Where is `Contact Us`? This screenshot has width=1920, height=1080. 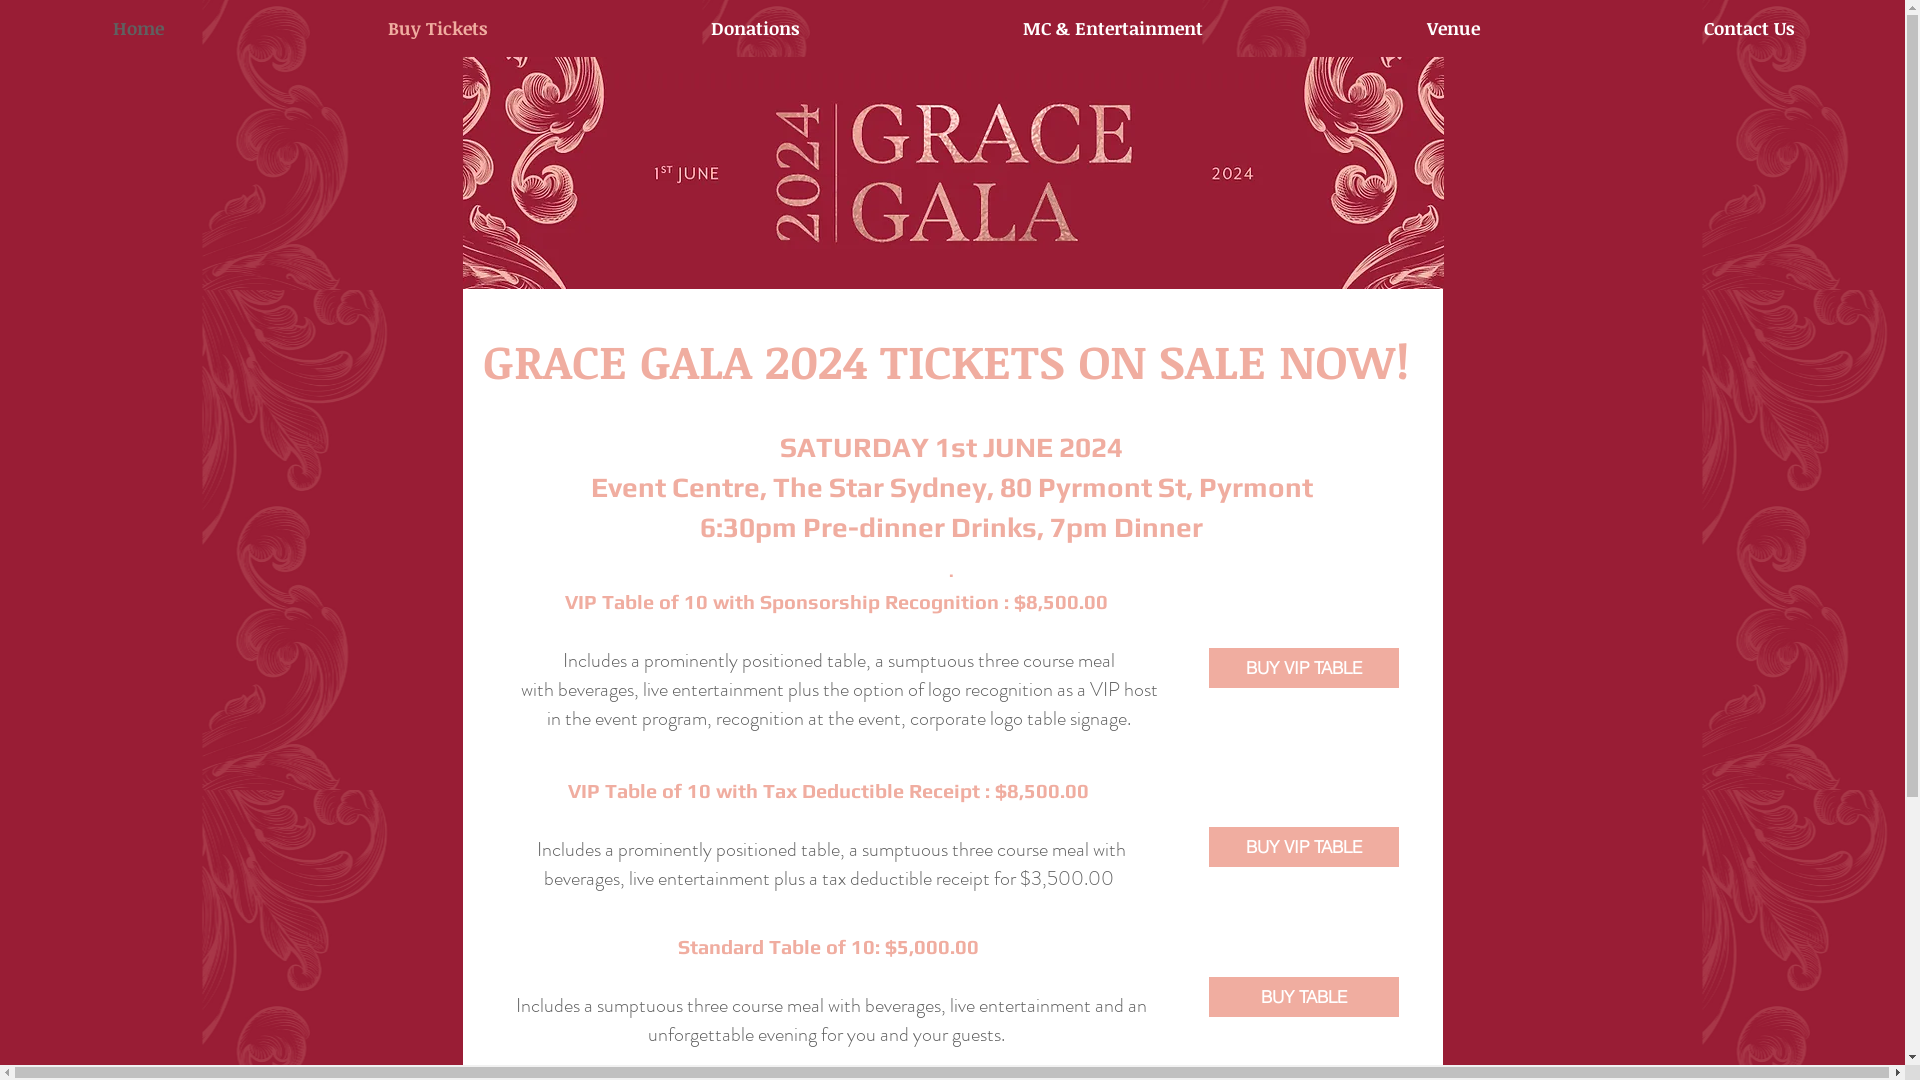
Contact Us is located at coordinates (1749, 28).